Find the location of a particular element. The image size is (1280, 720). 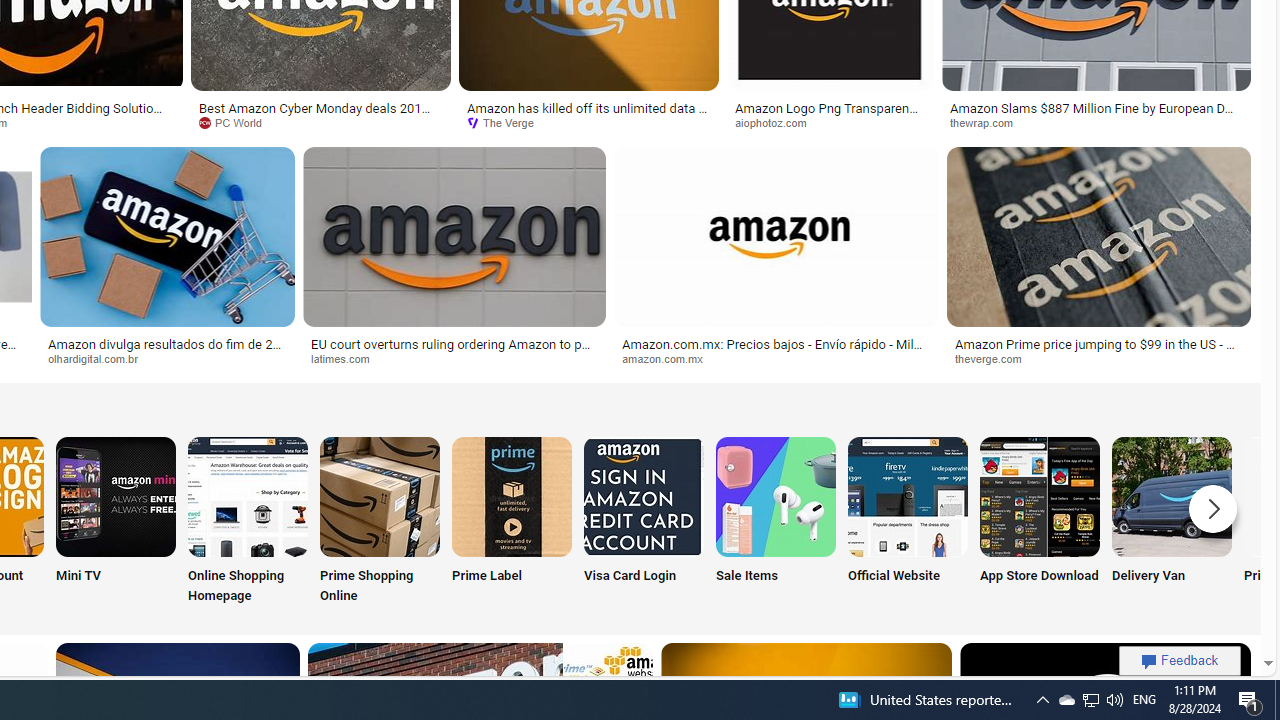

Sale Items is located at coordinates (775, 522).